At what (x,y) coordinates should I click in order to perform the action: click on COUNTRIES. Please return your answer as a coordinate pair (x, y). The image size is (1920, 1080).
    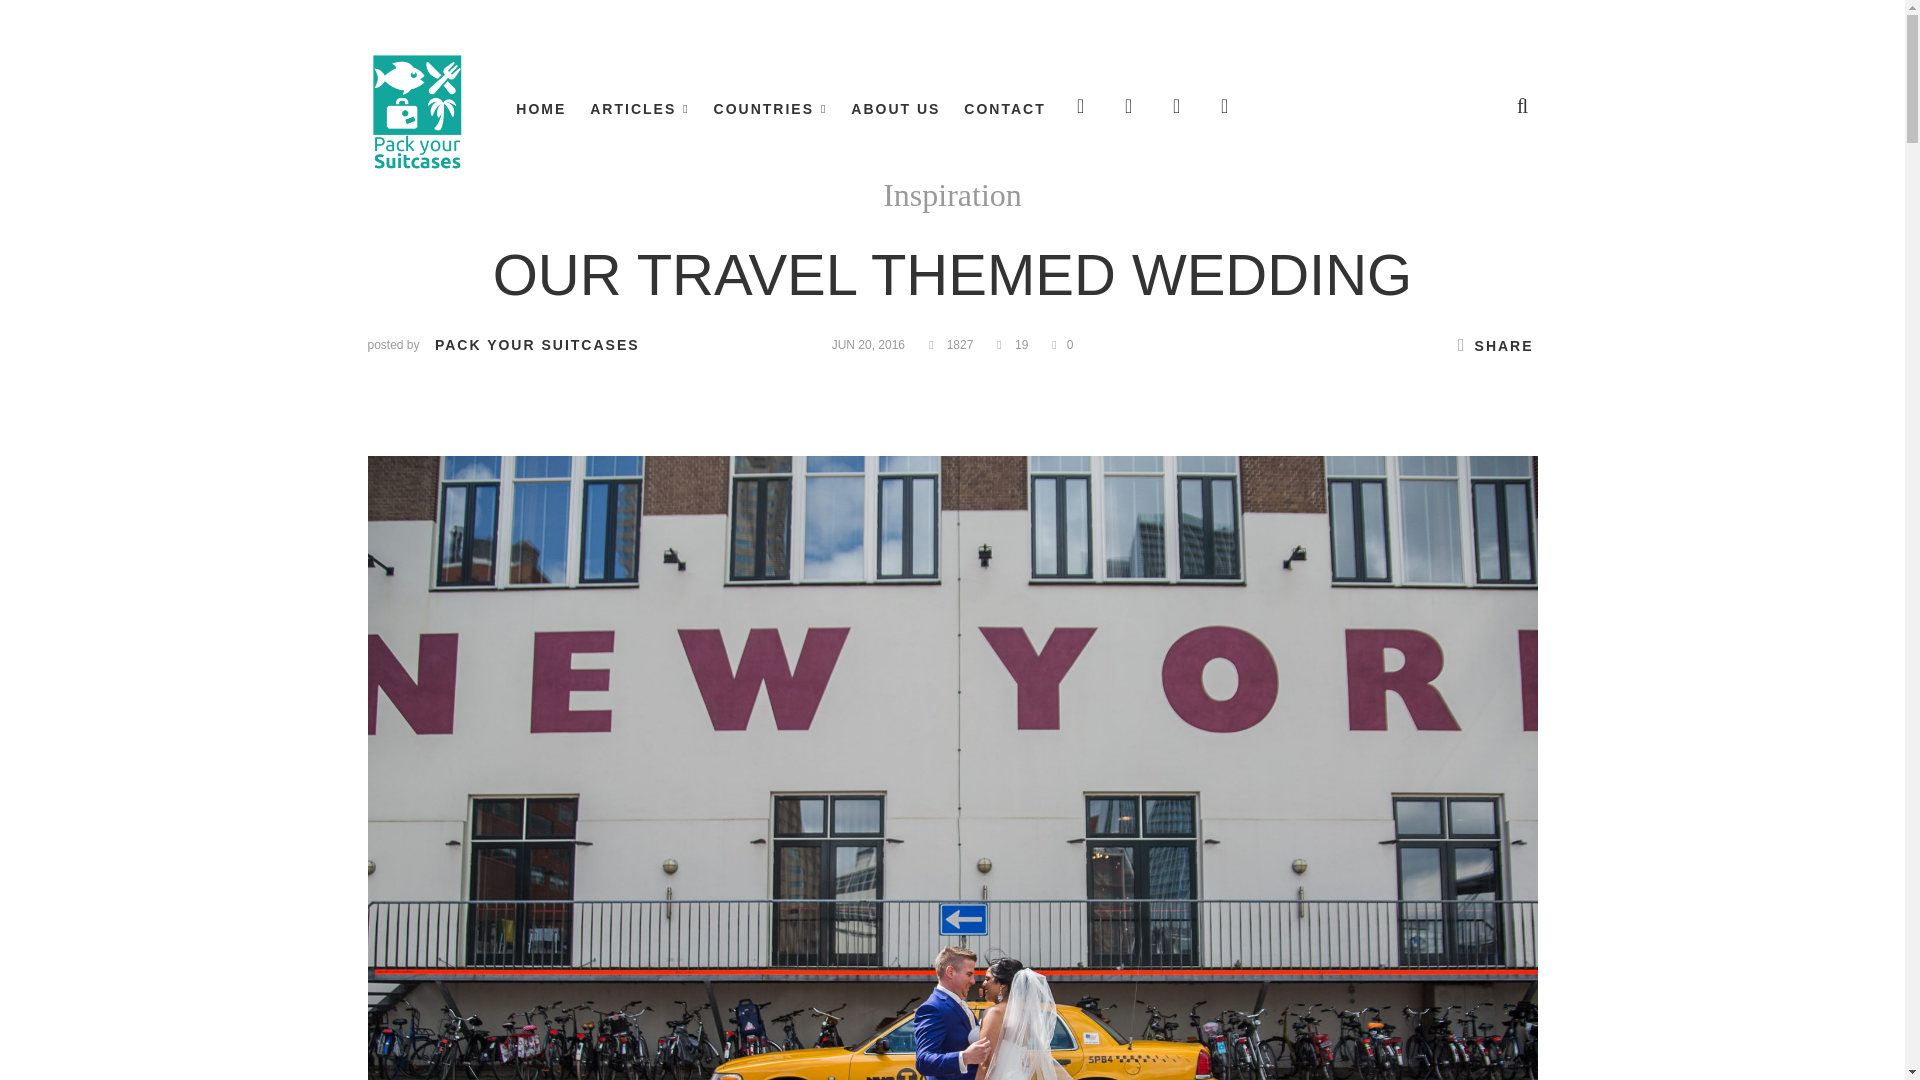
    Looking at the image, I should click on (770, 109).